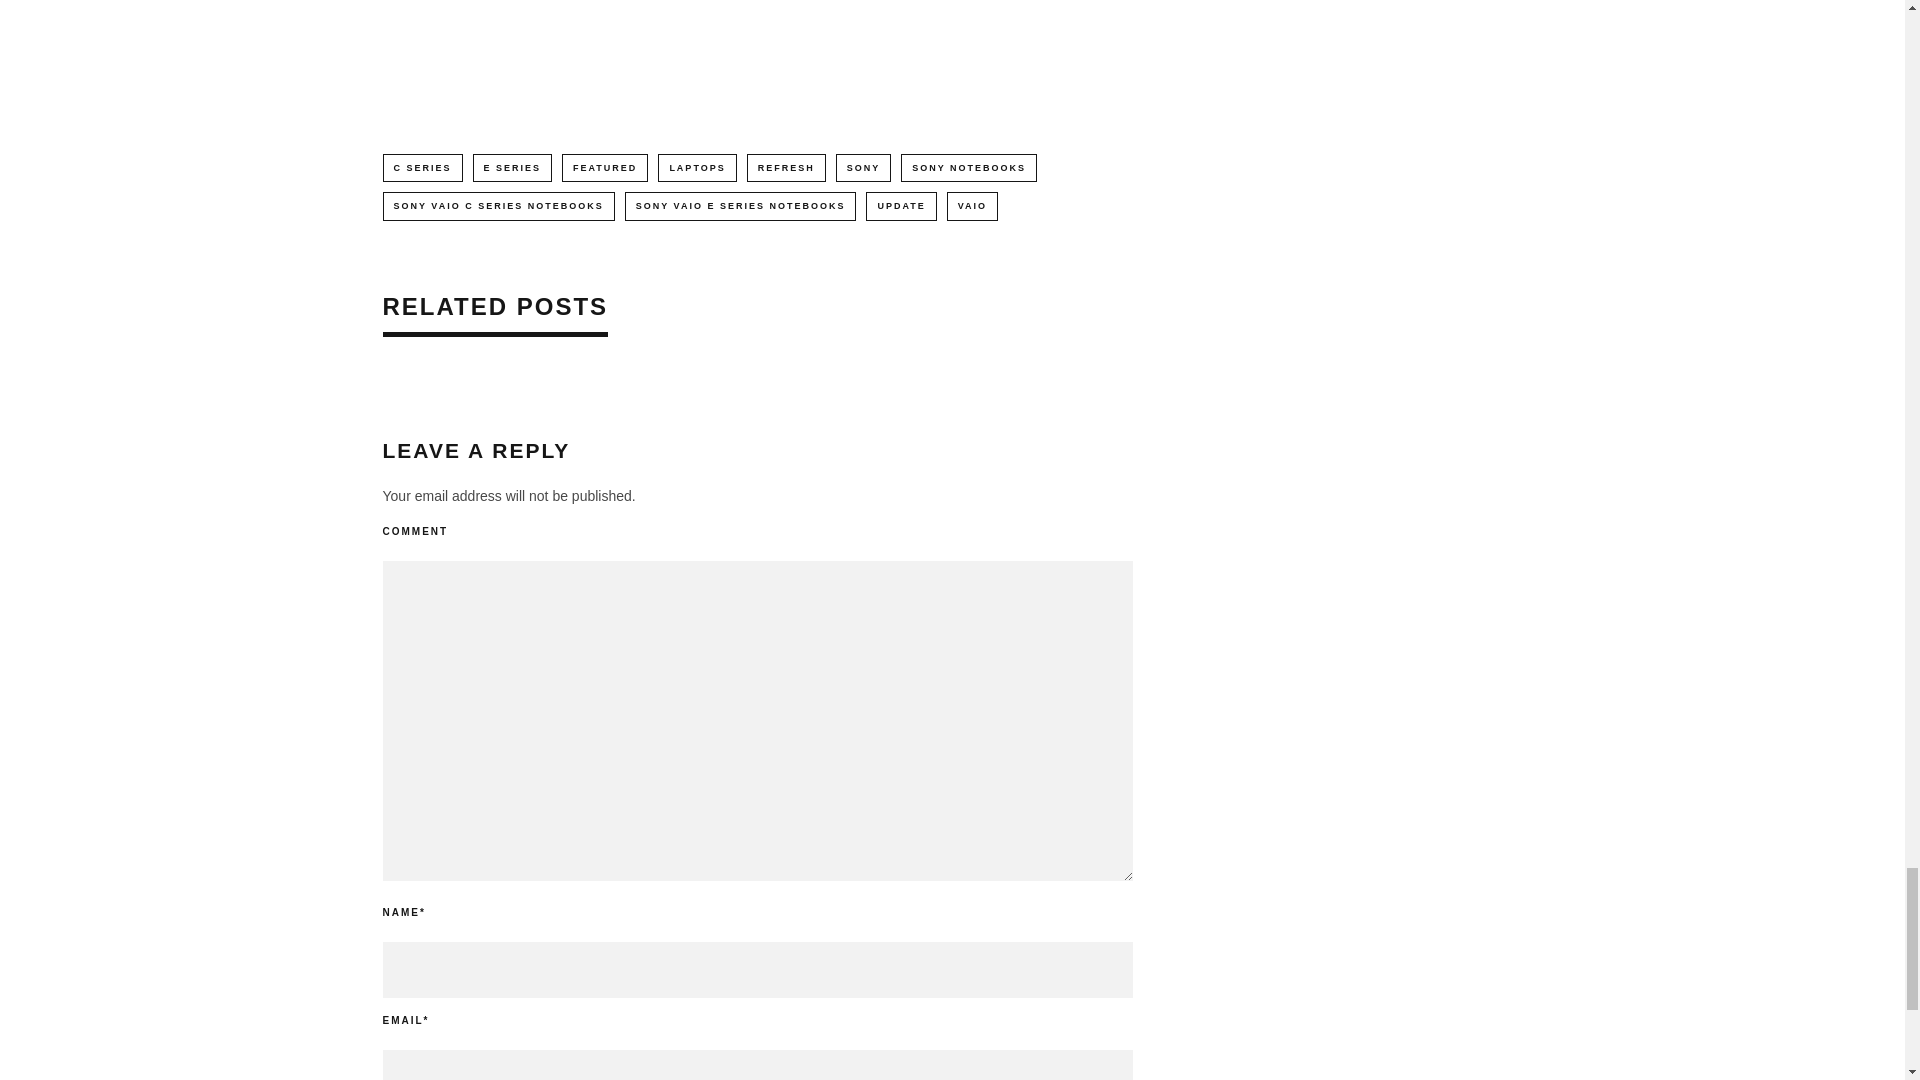 The width and height of the screenshot is (1920, 1080). What do you see at coordinates (605, 168) in the screenshot?
I see `FEATURED` at bounding box center [605, 168].